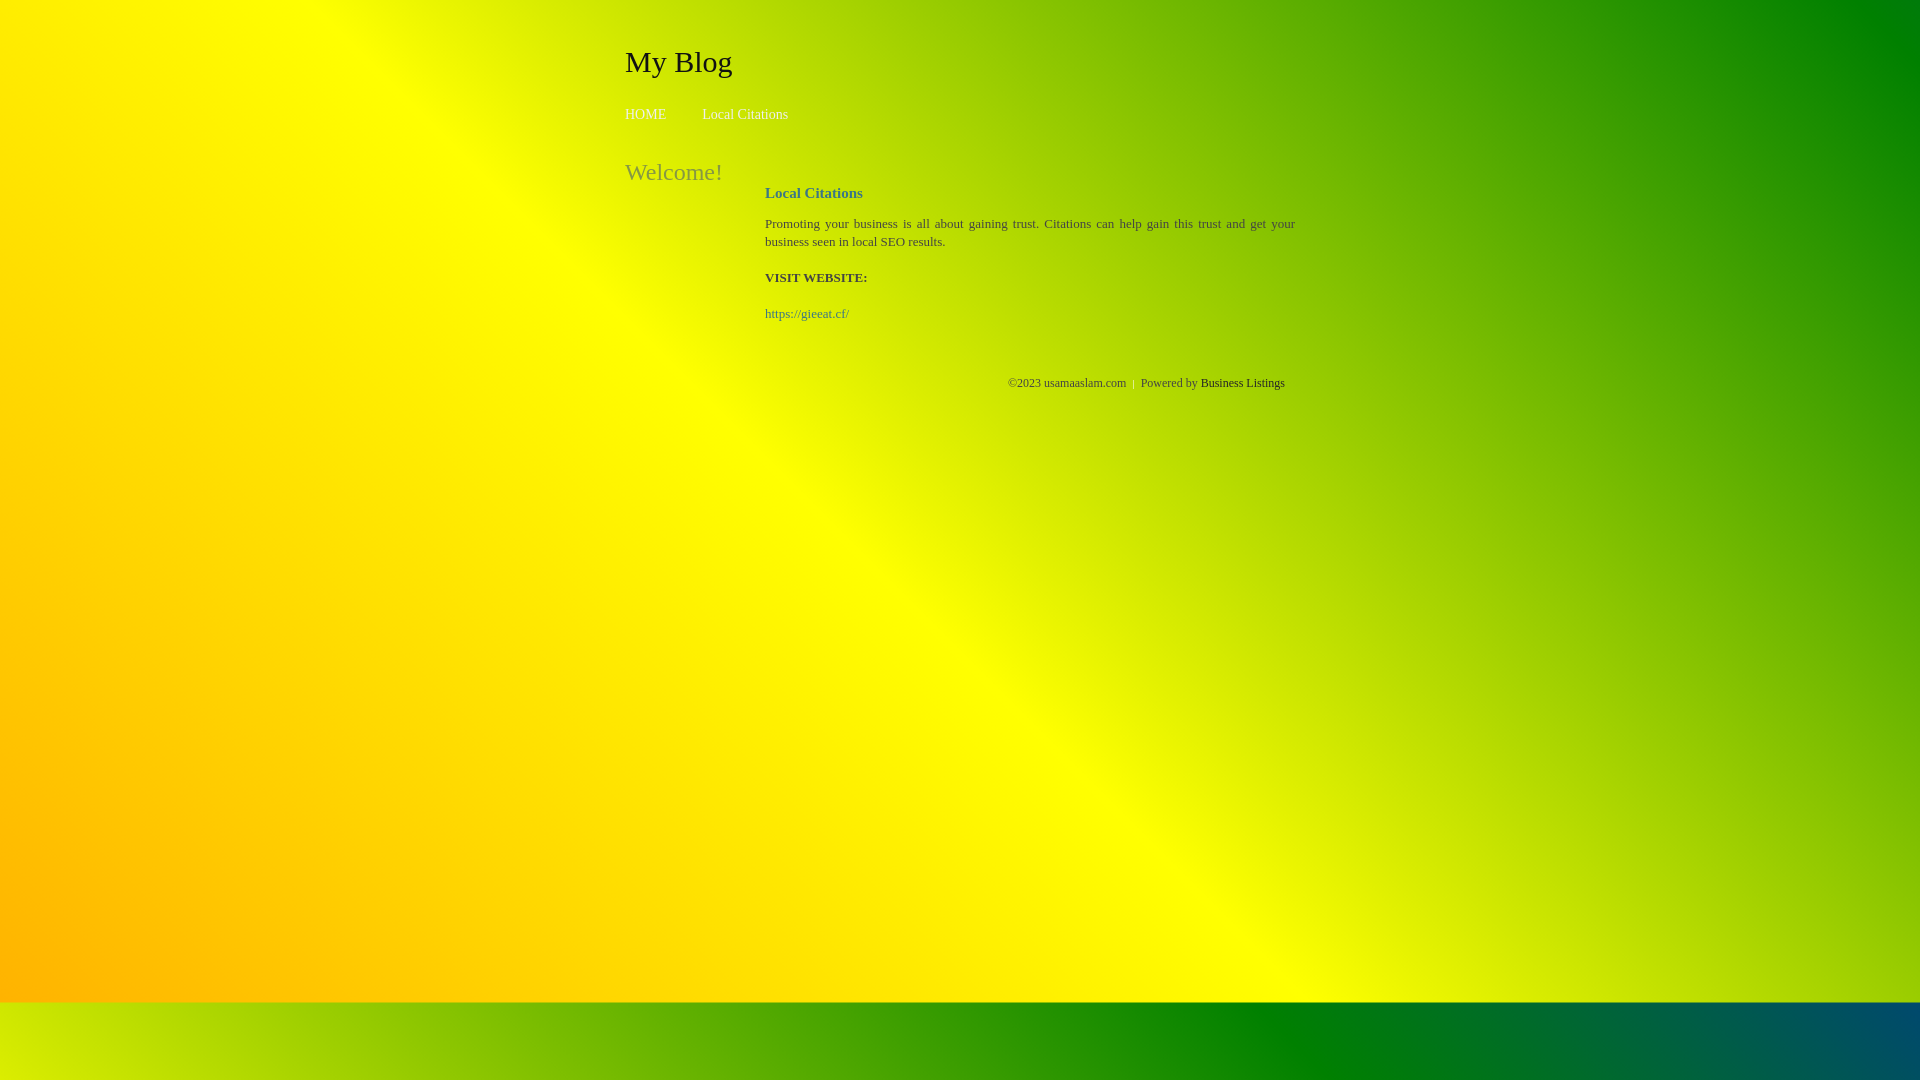 This screenshot has width=1920, height=1080. I want to click on HOME, so click(646, 114).